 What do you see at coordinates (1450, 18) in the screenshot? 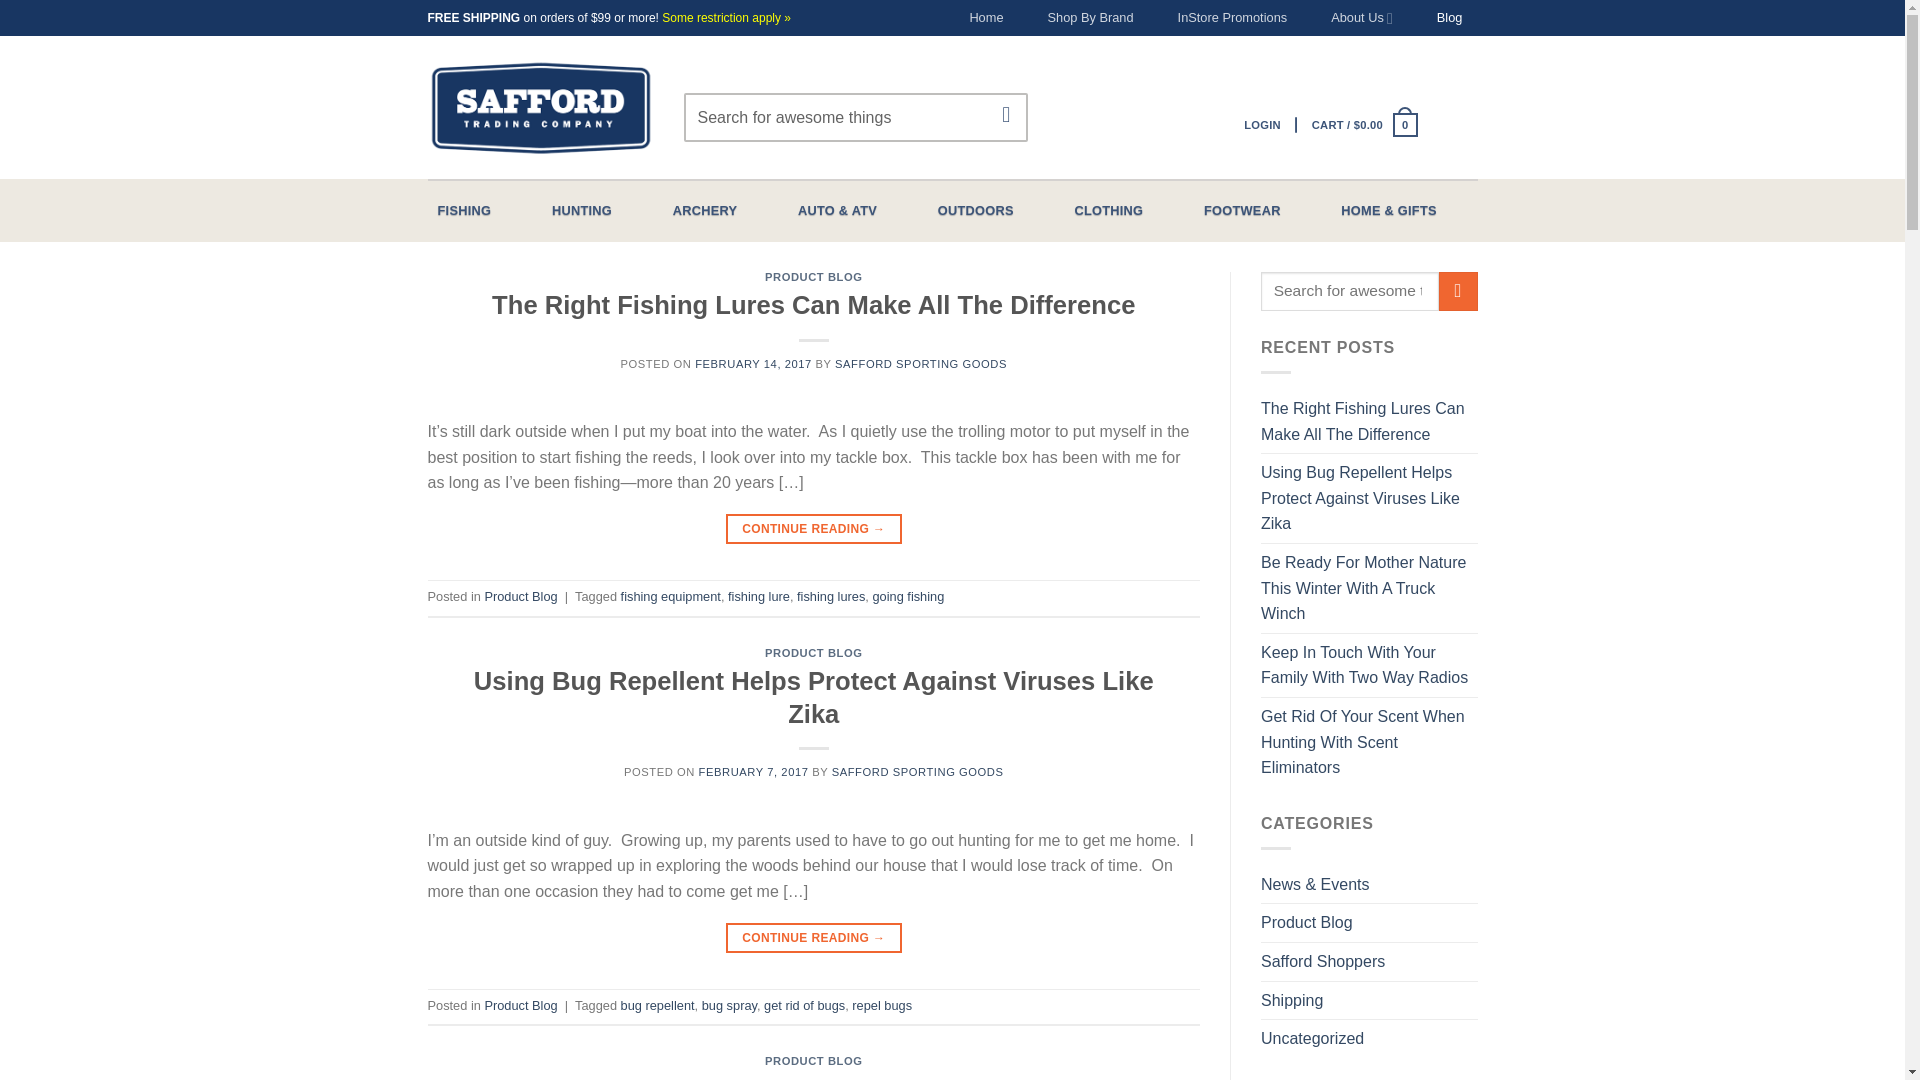
I see `Blog` at bounding box center [1450, 18].